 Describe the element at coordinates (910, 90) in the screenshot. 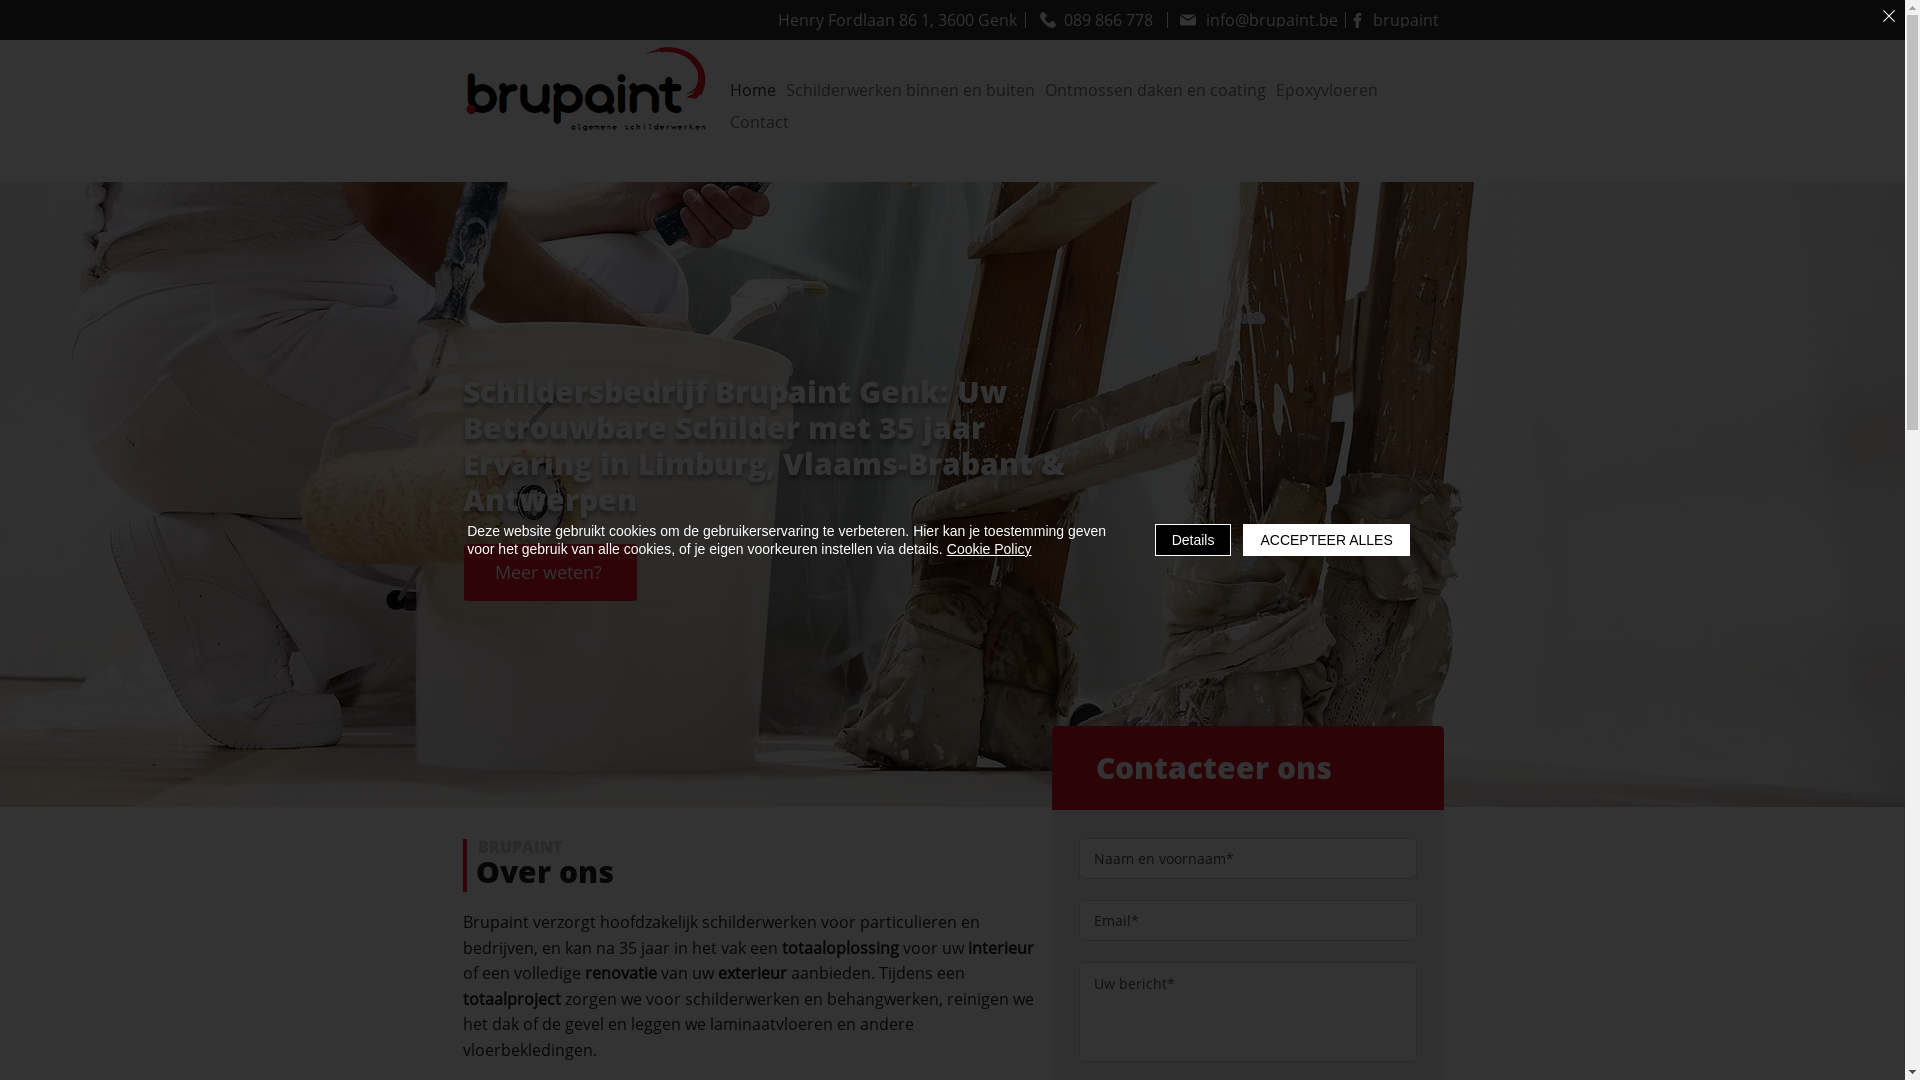

I see `Schilderwerken binnen en buiten` at that location.